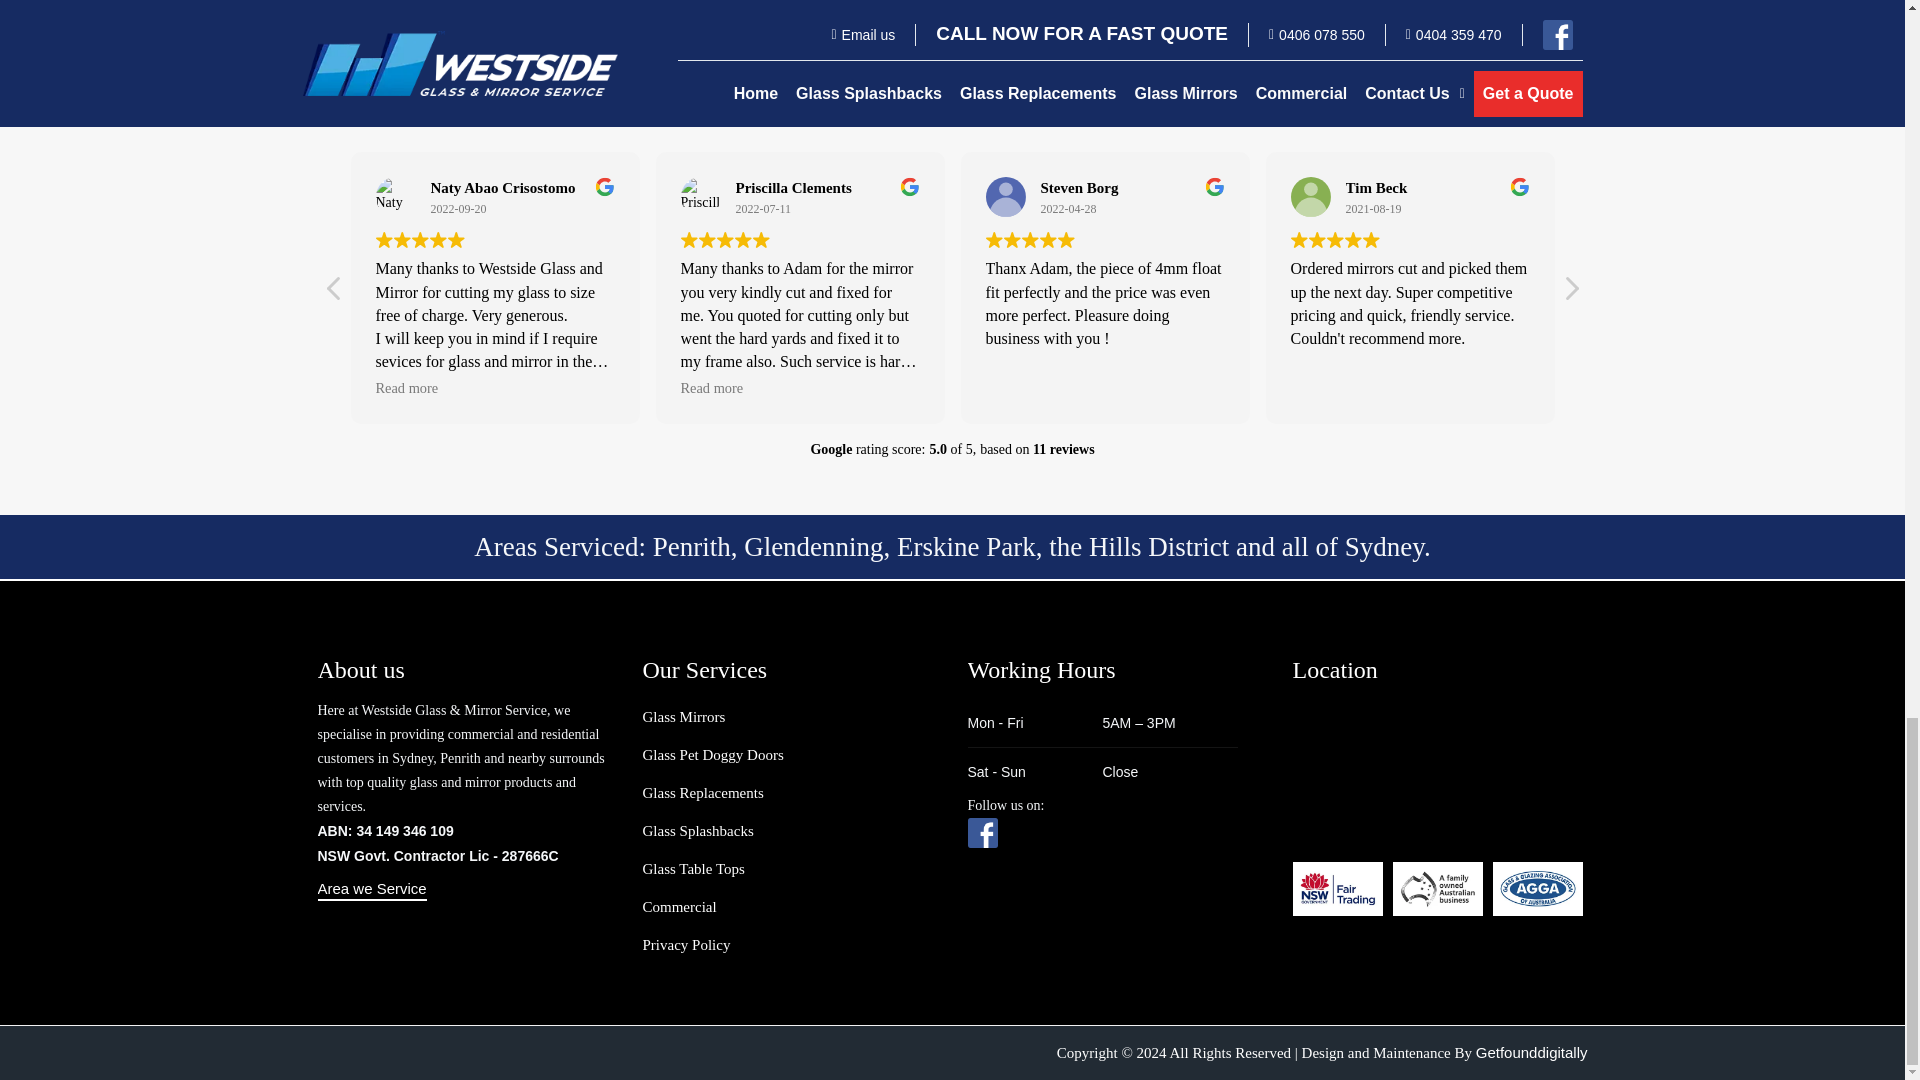 The image size is (1920, 1080). Describe the element at coordinates (702, 794) in the screenshot. I see `Glass Replacements` at that location.